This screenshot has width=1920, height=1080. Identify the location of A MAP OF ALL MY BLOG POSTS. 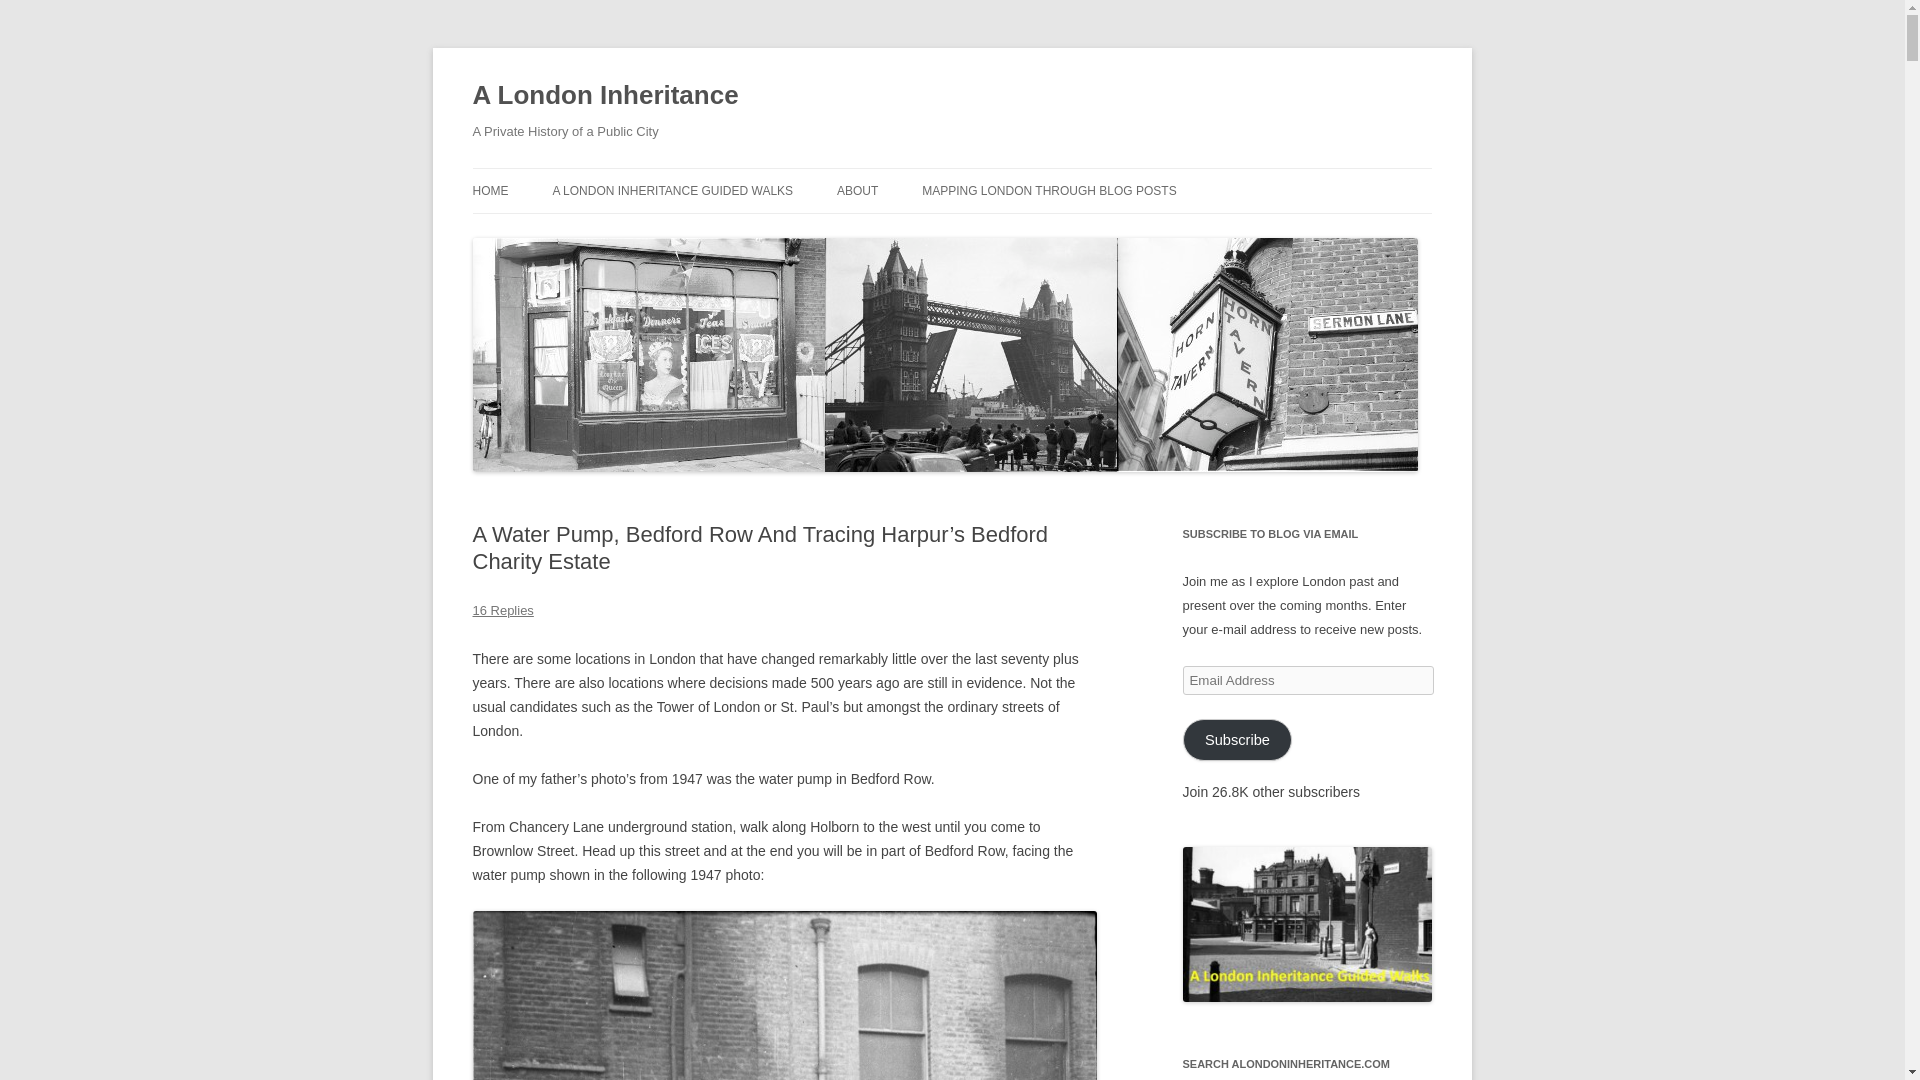
(1021, 232).